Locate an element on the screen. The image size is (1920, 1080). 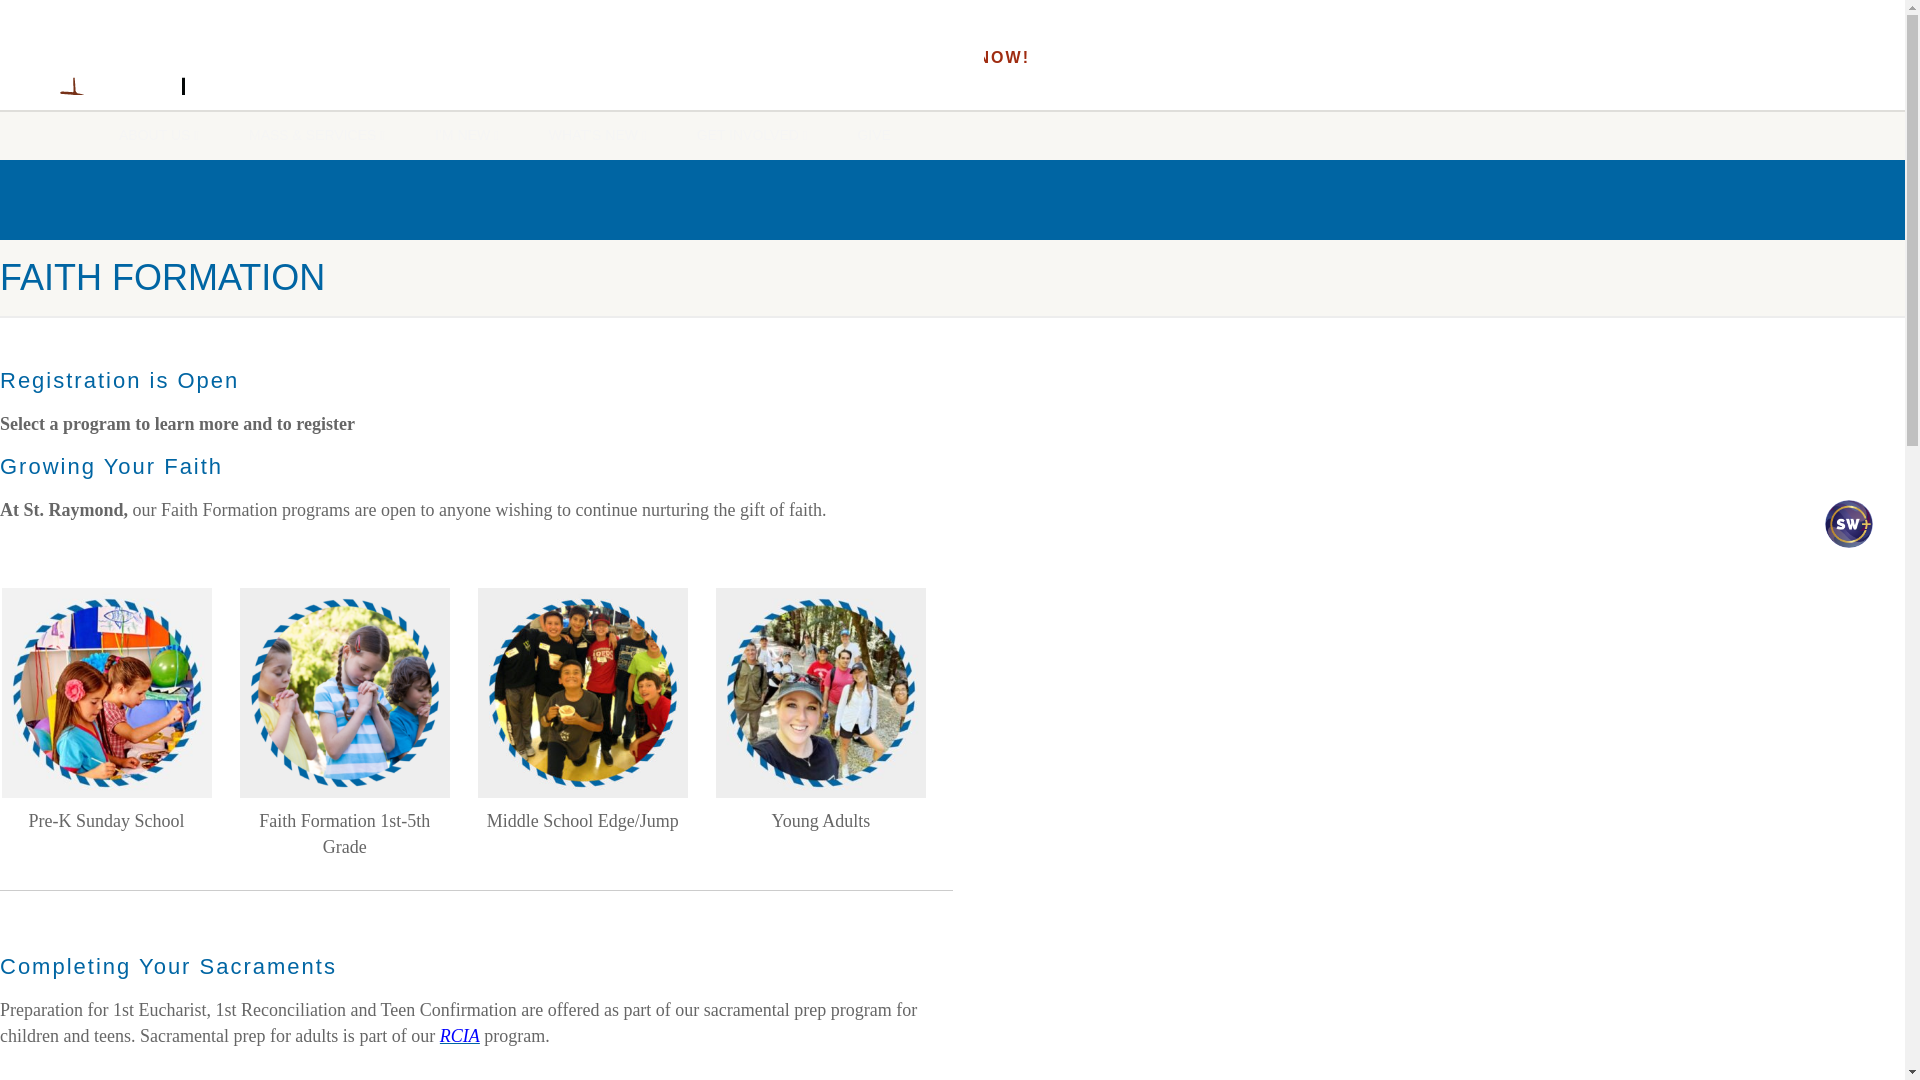
SW Plus is located at coordinates (1844, 540).